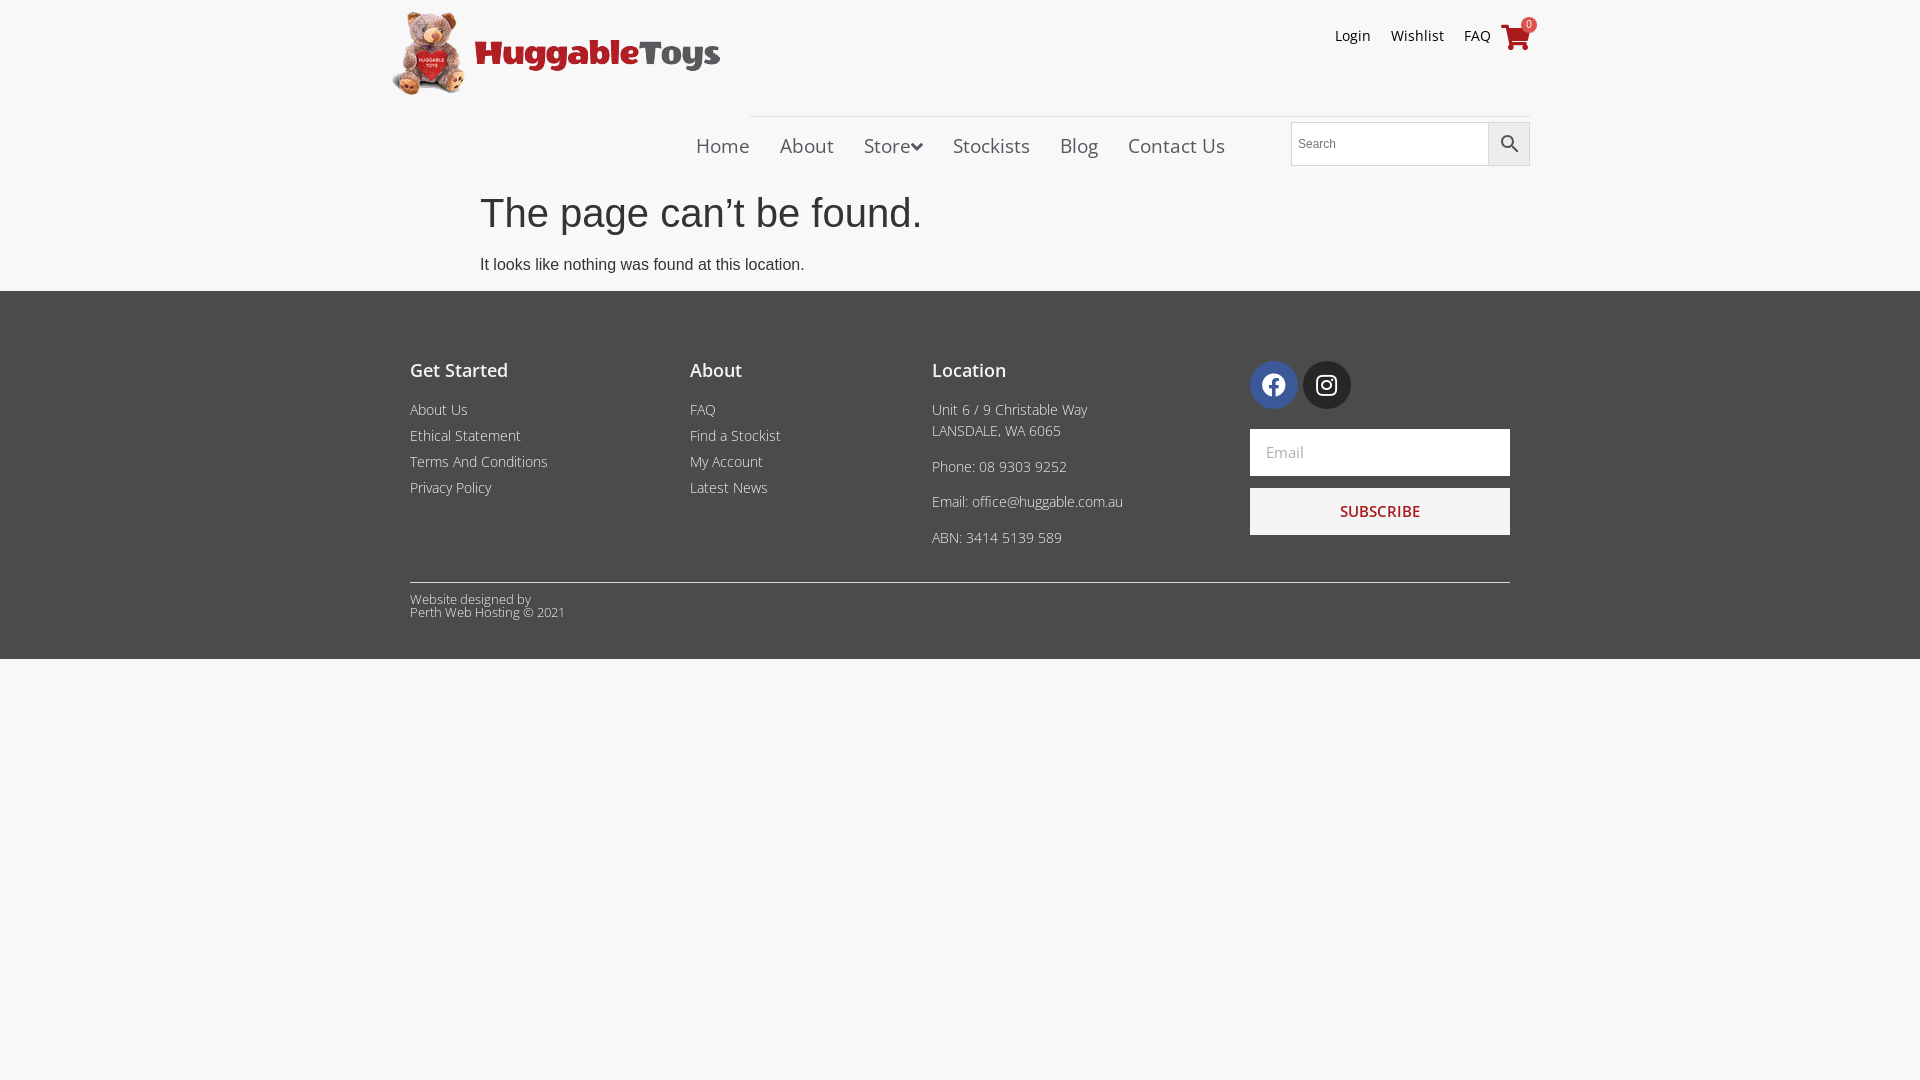 This screenshot has width=1920, height=1080. Describe the element at coordinates (1048, 502) in the screenshot. I see `office@huggable.com.au` at that location.